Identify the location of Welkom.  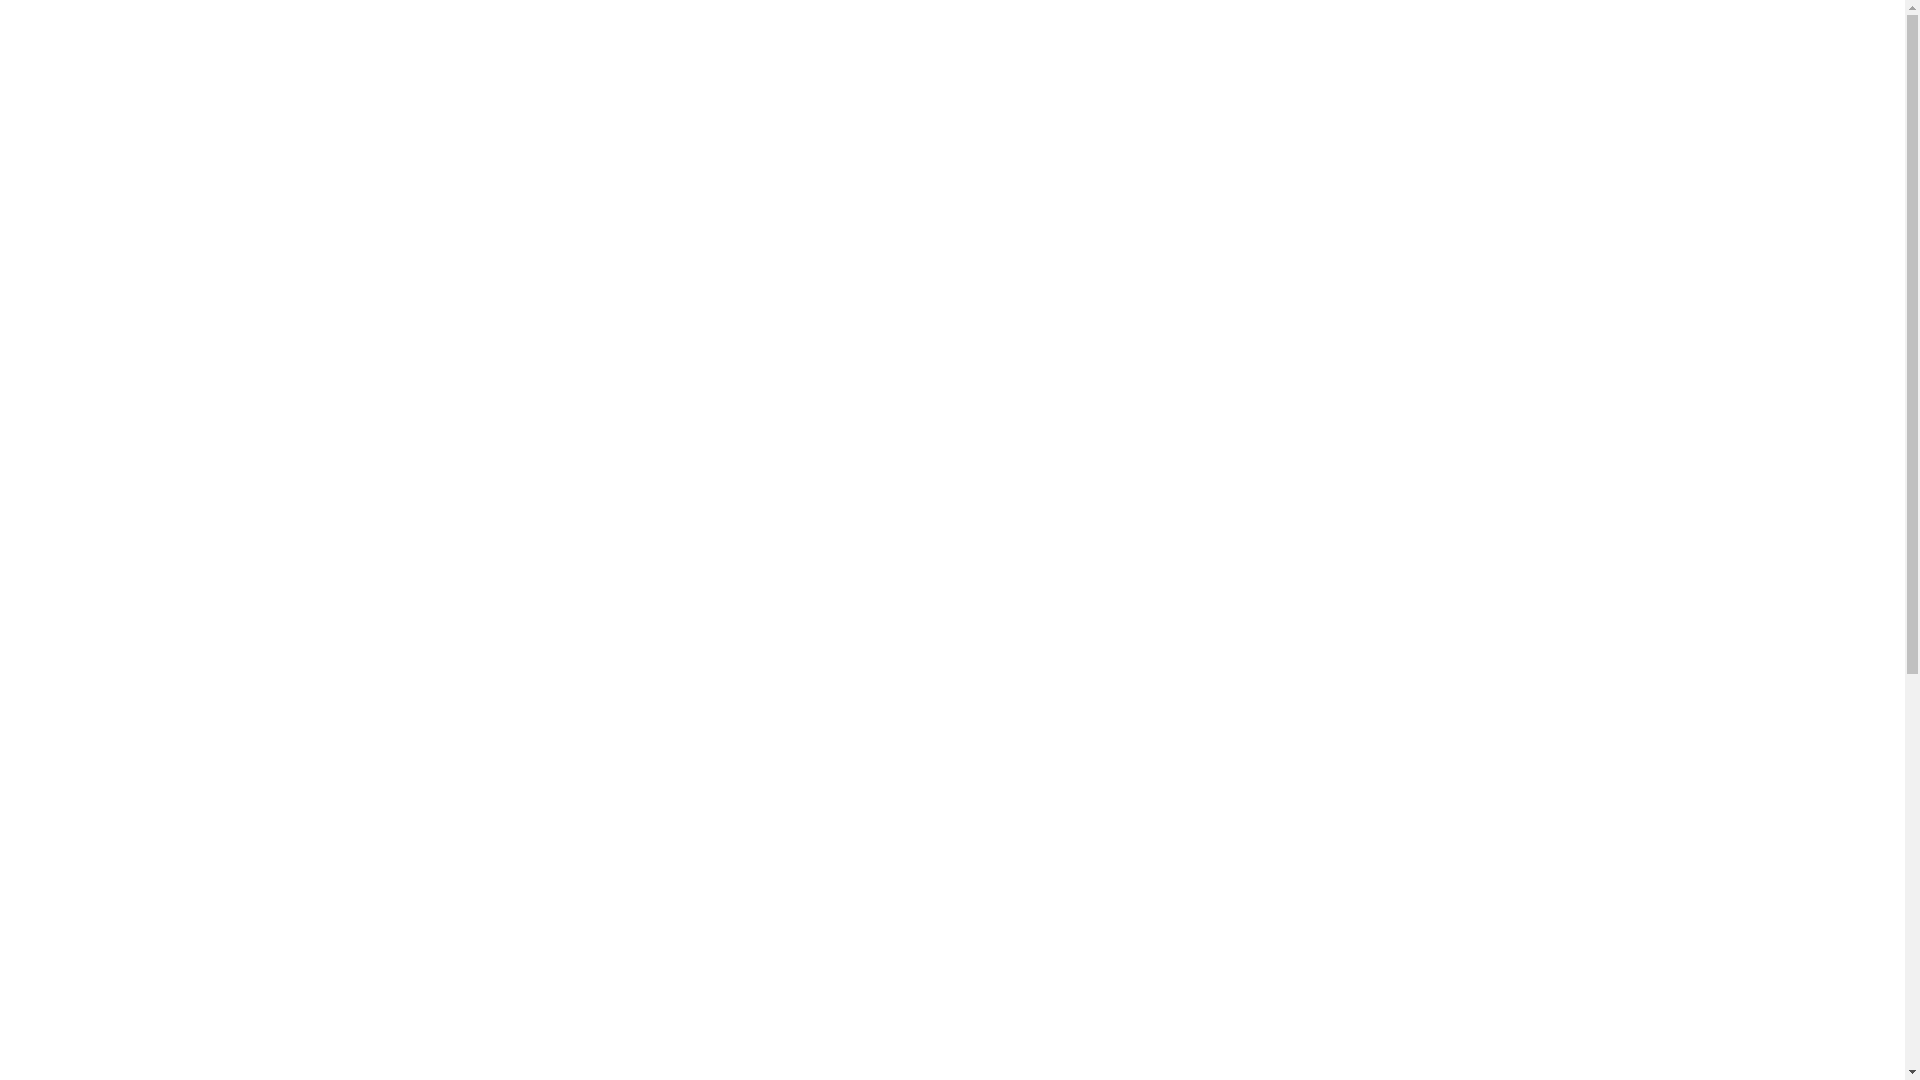
(75, 50).